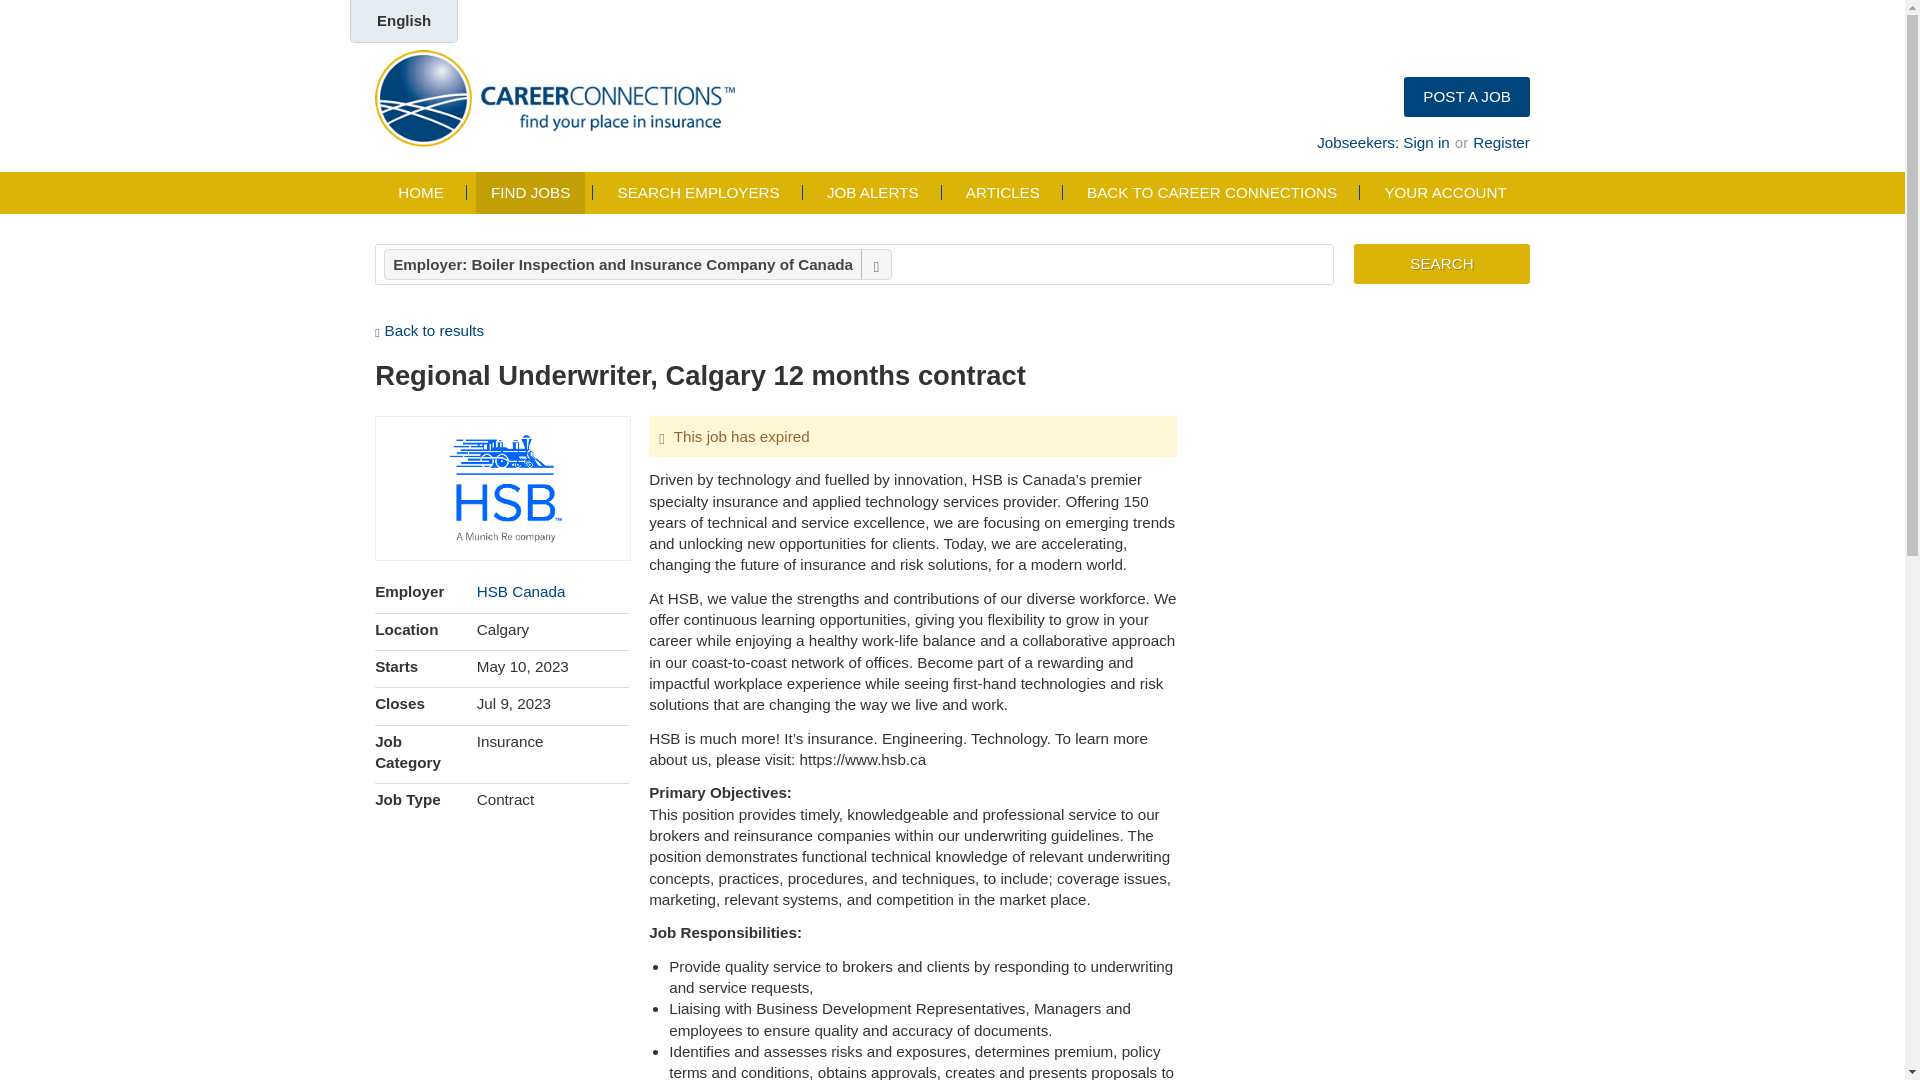 This screenshot has height=1080, width=1920. Describe the element at coordinates (1002, 192) in the screenshot. I see `ARTICLES` at that location.